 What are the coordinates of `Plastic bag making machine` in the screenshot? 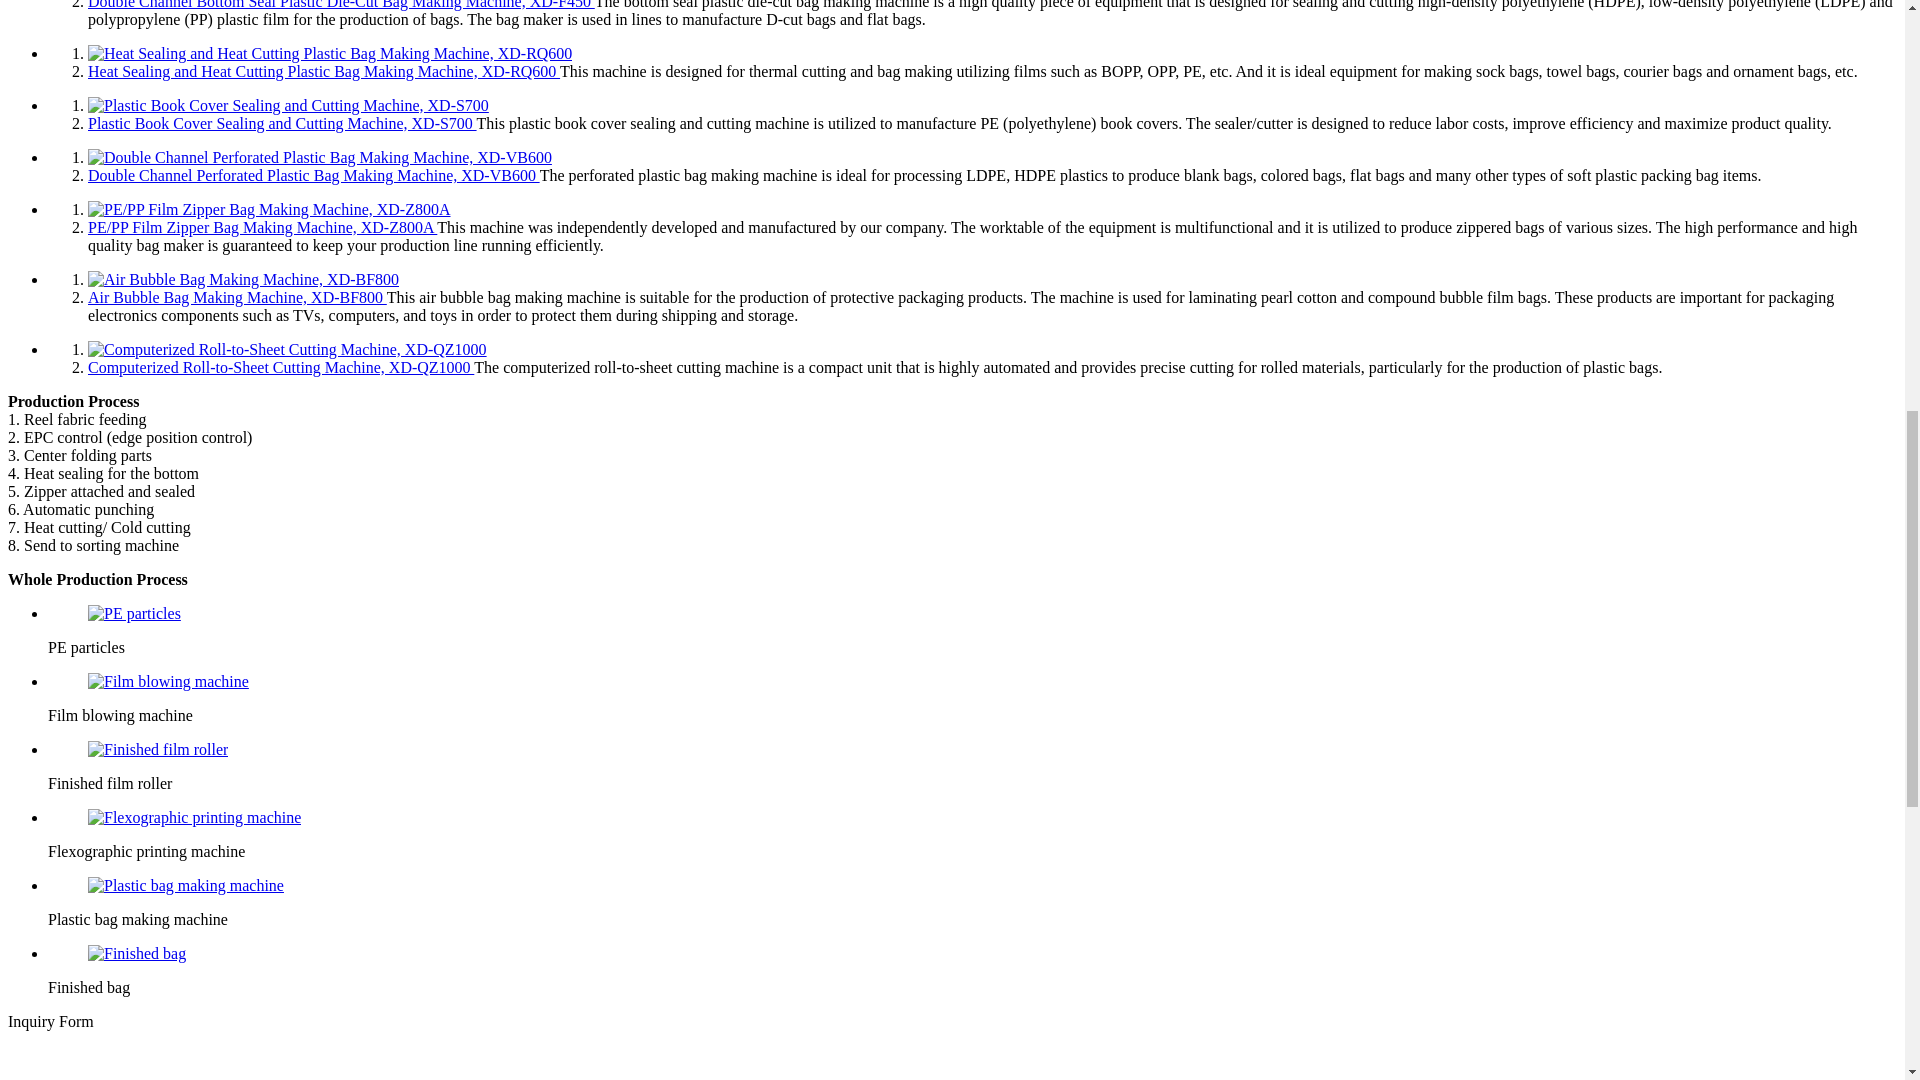 It's located at (186, 886).